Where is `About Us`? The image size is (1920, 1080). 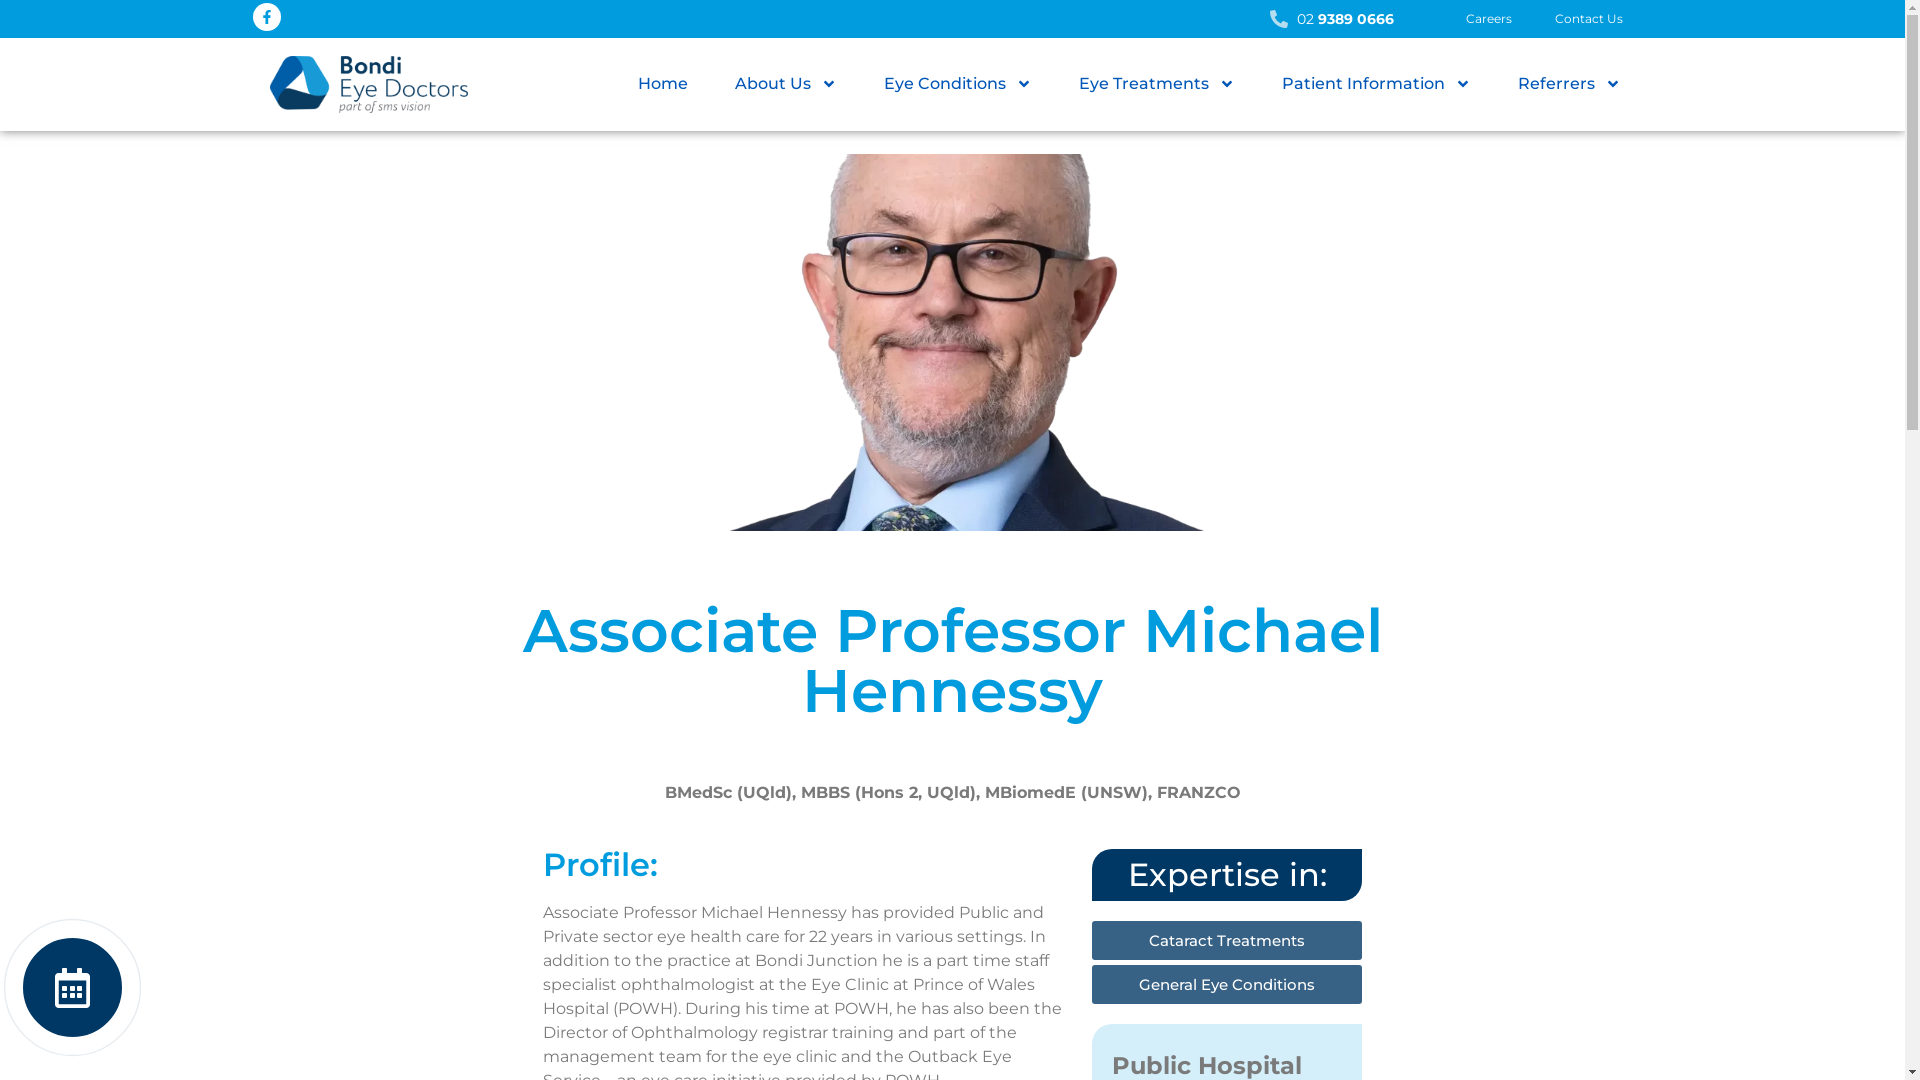
About Us is located at coordinates (786, 84).